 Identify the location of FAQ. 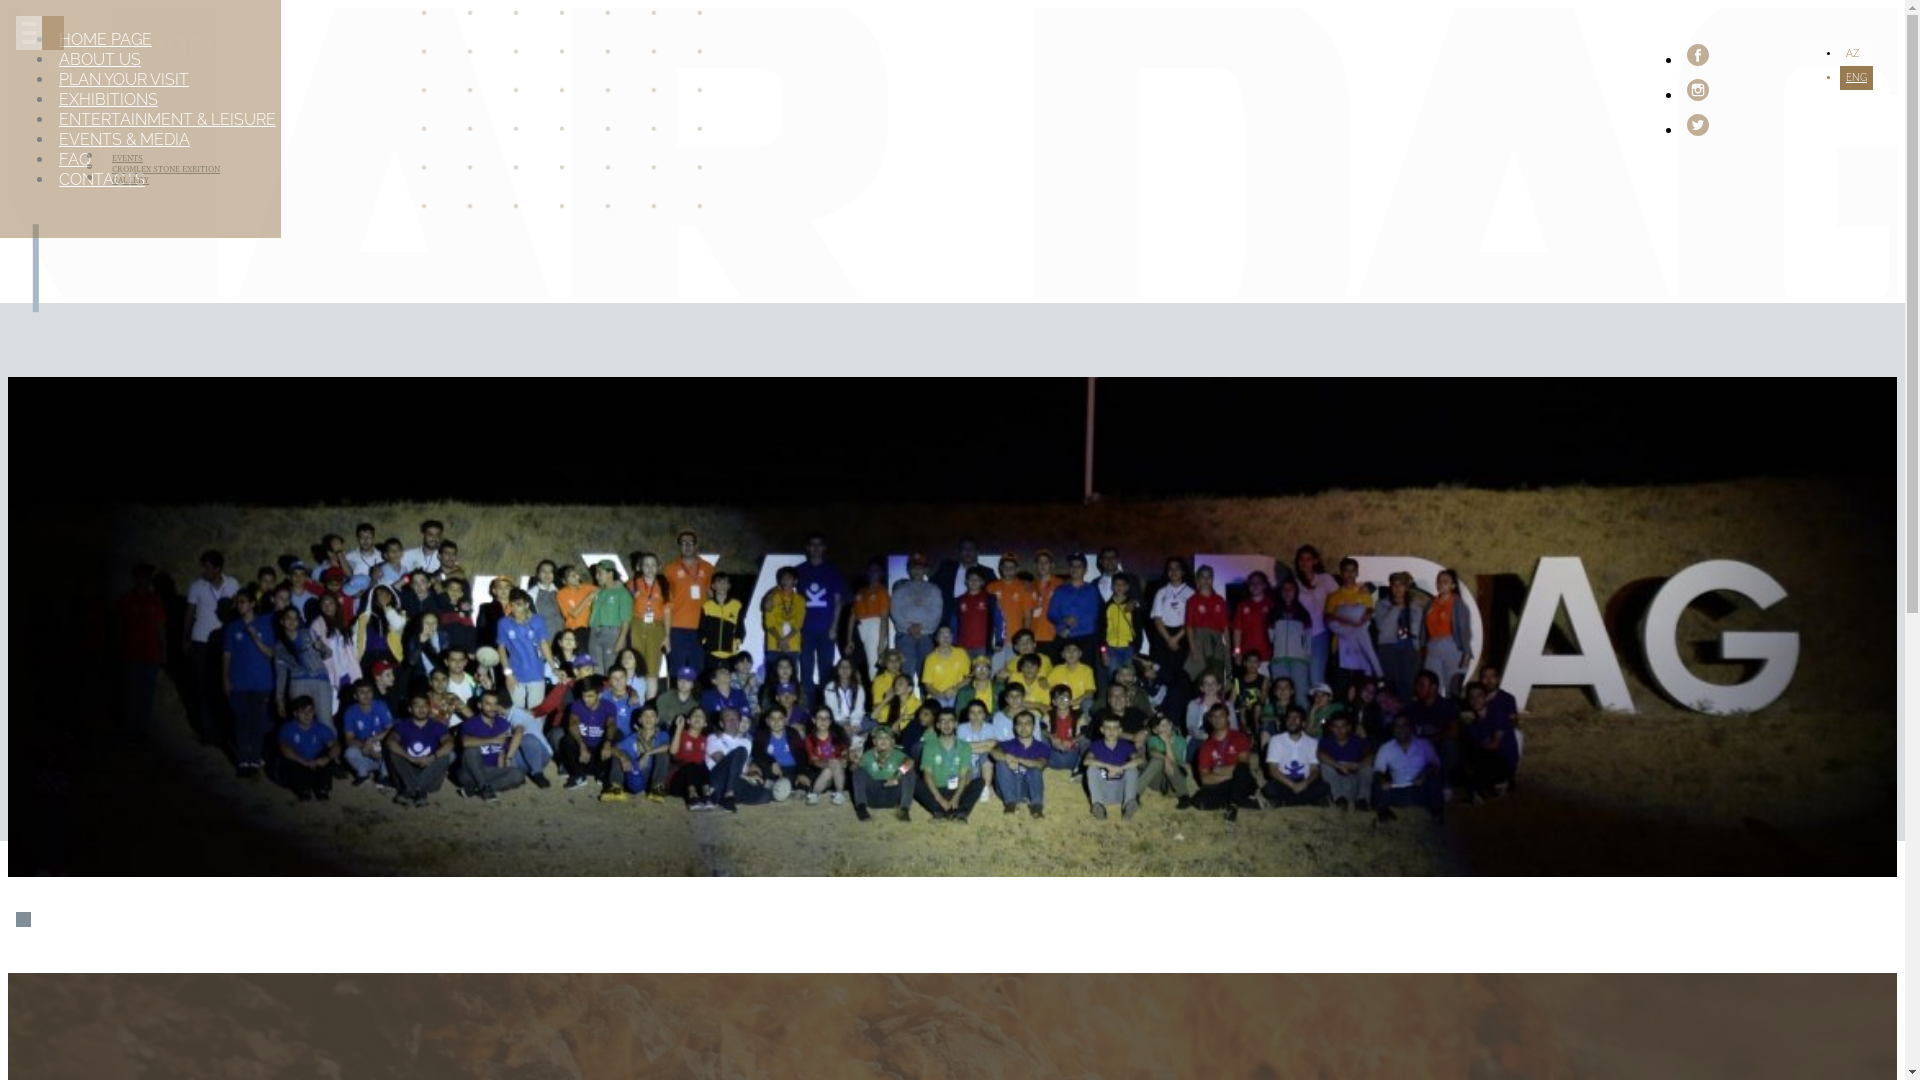
(75, 160).